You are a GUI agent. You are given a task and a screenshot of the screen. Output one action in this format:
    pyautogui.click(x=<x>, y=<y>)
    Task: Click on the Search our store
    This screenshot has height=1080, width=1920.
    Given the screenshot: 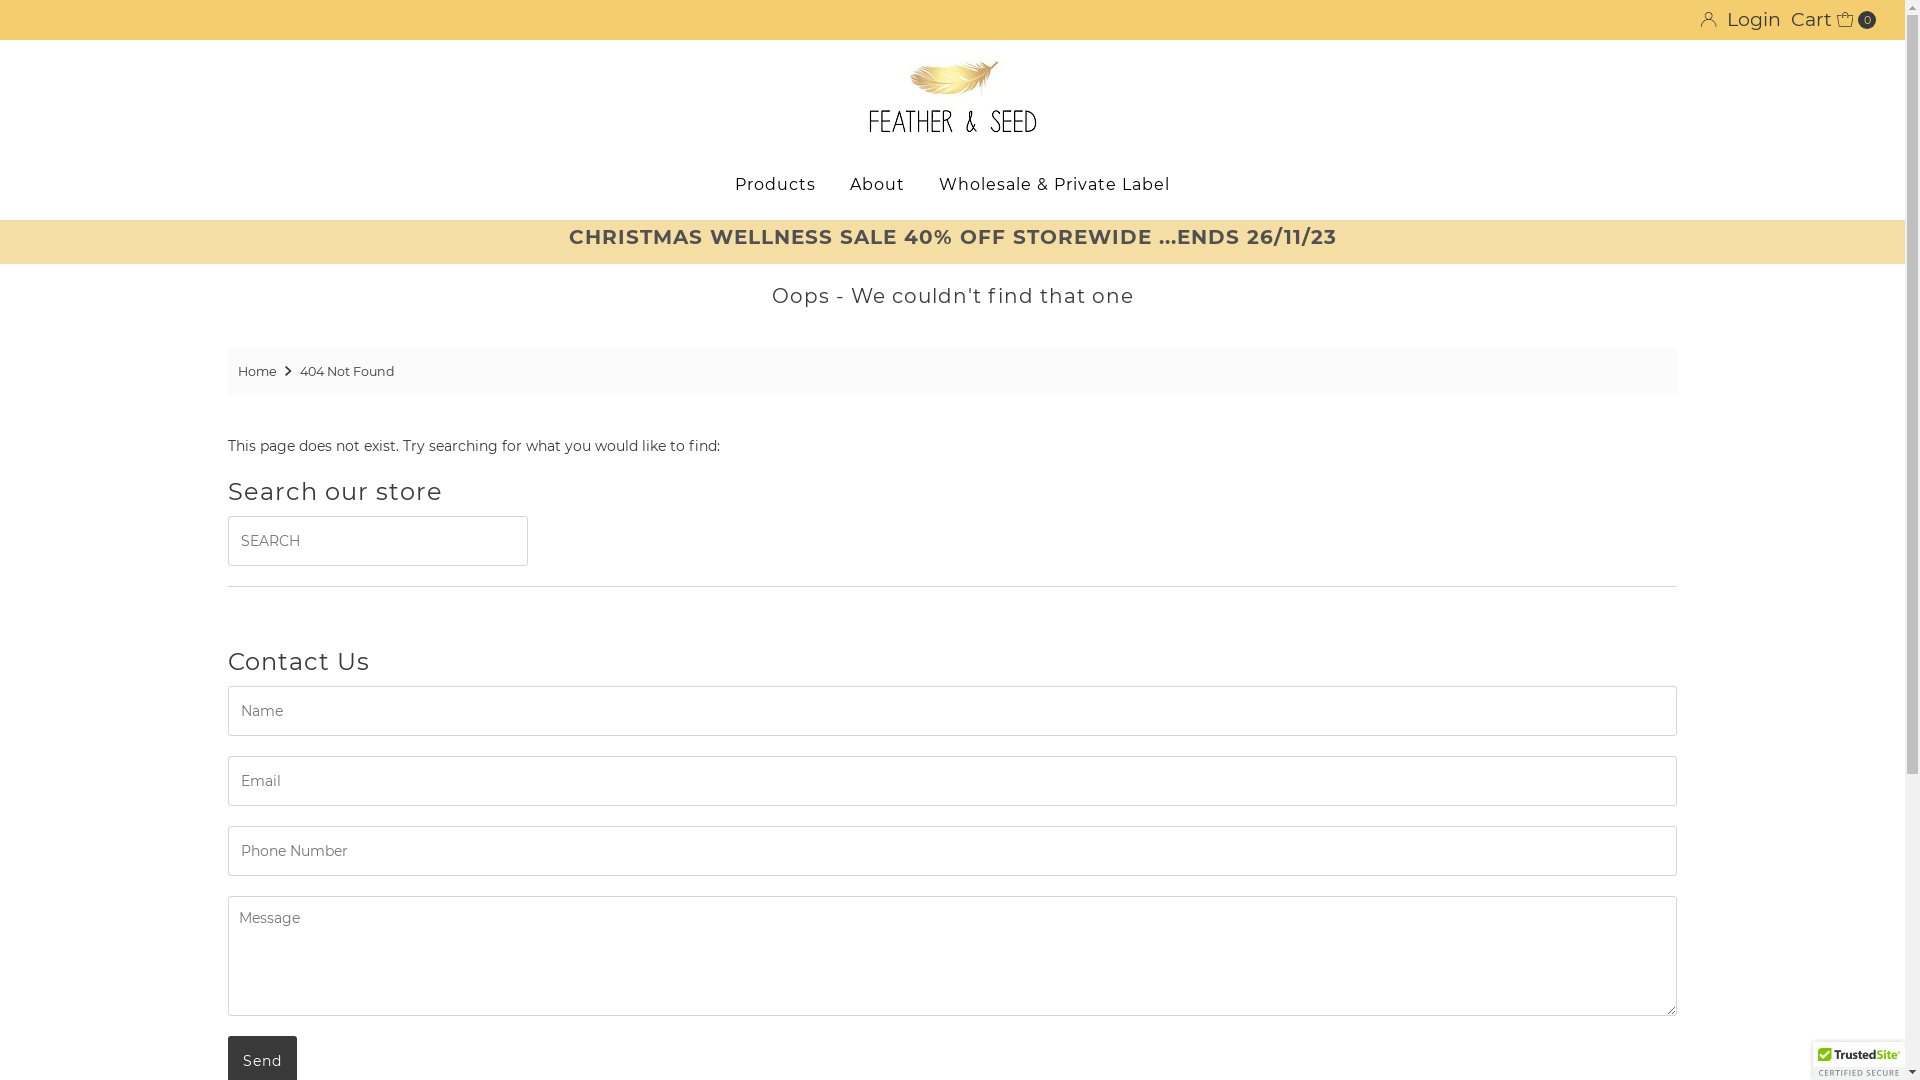 What is the action you would take?
    pyautogui.click(x=378, y=541)
    